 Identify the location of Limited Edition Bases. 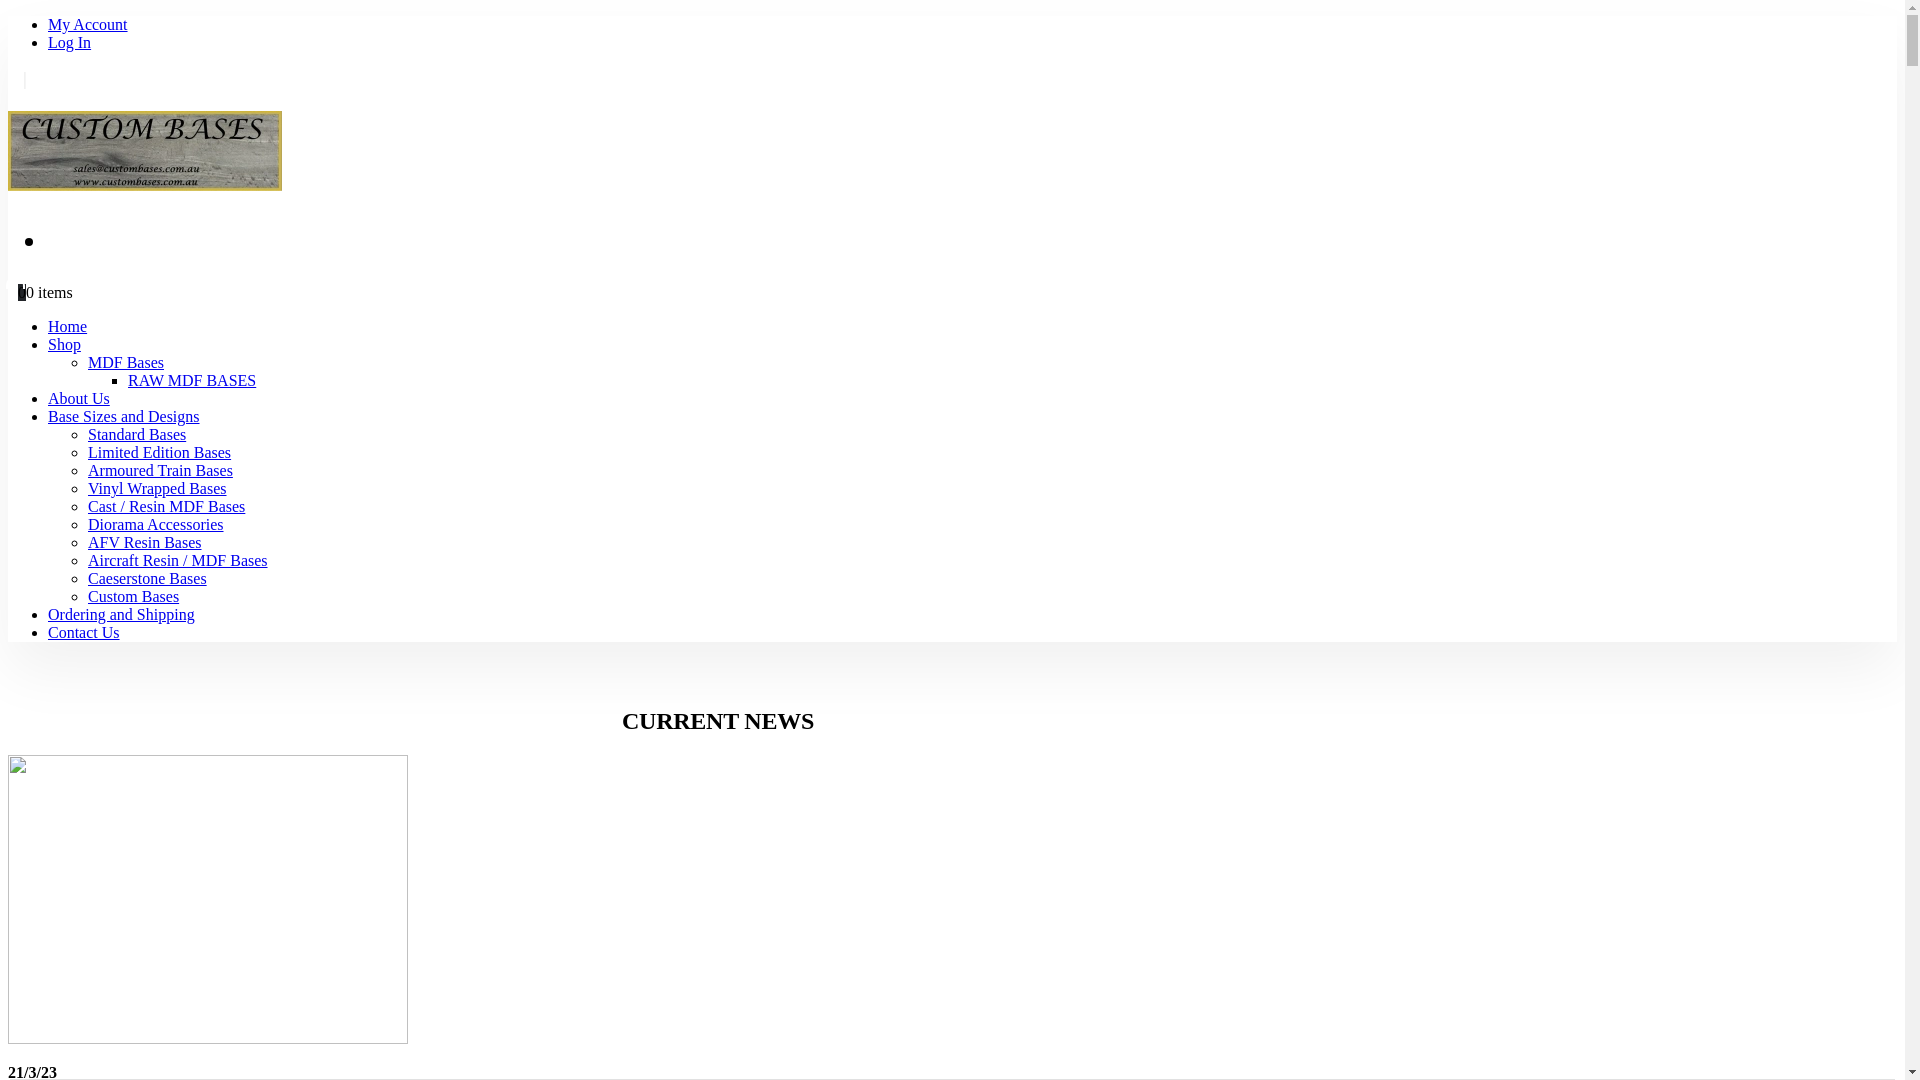
(160, 452).